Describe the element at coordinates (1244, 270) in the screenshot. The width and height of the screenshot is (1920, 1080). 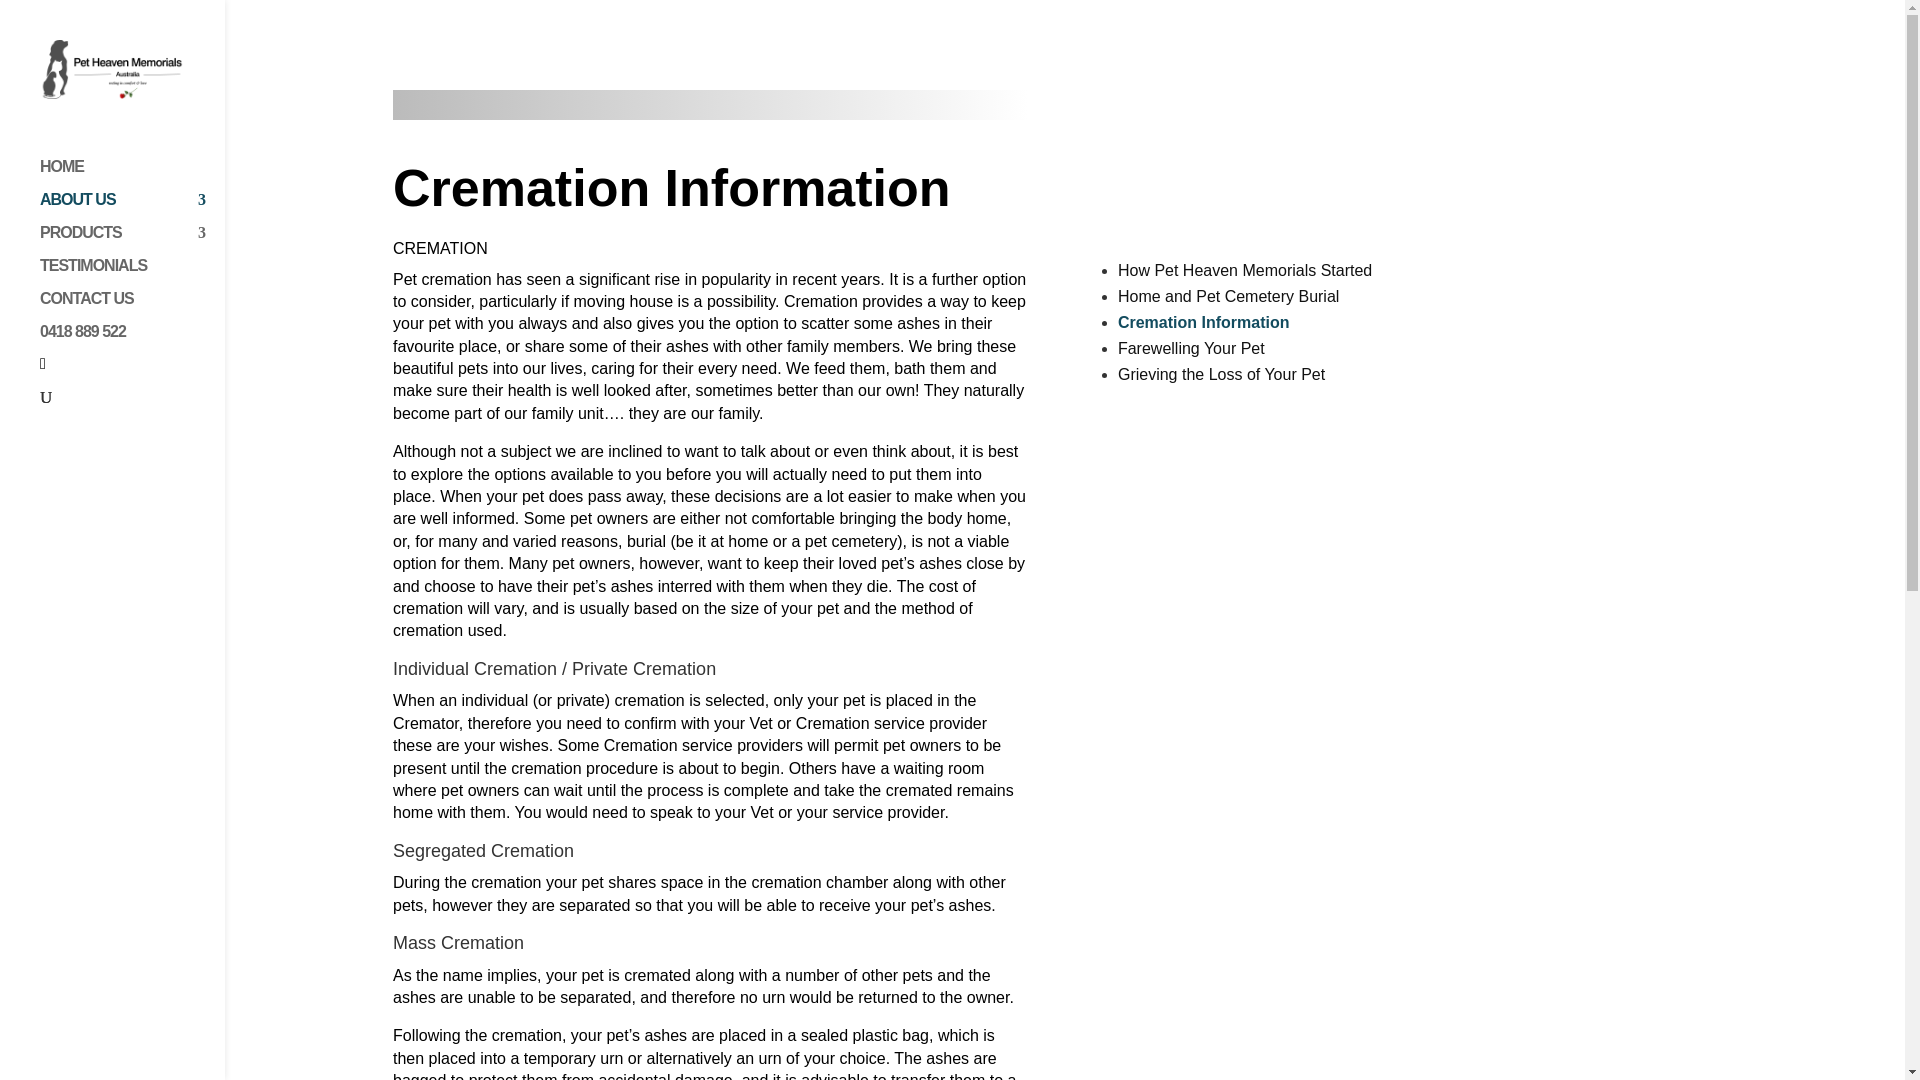
I see `How Pet Heaven Memorials Started` at that location.